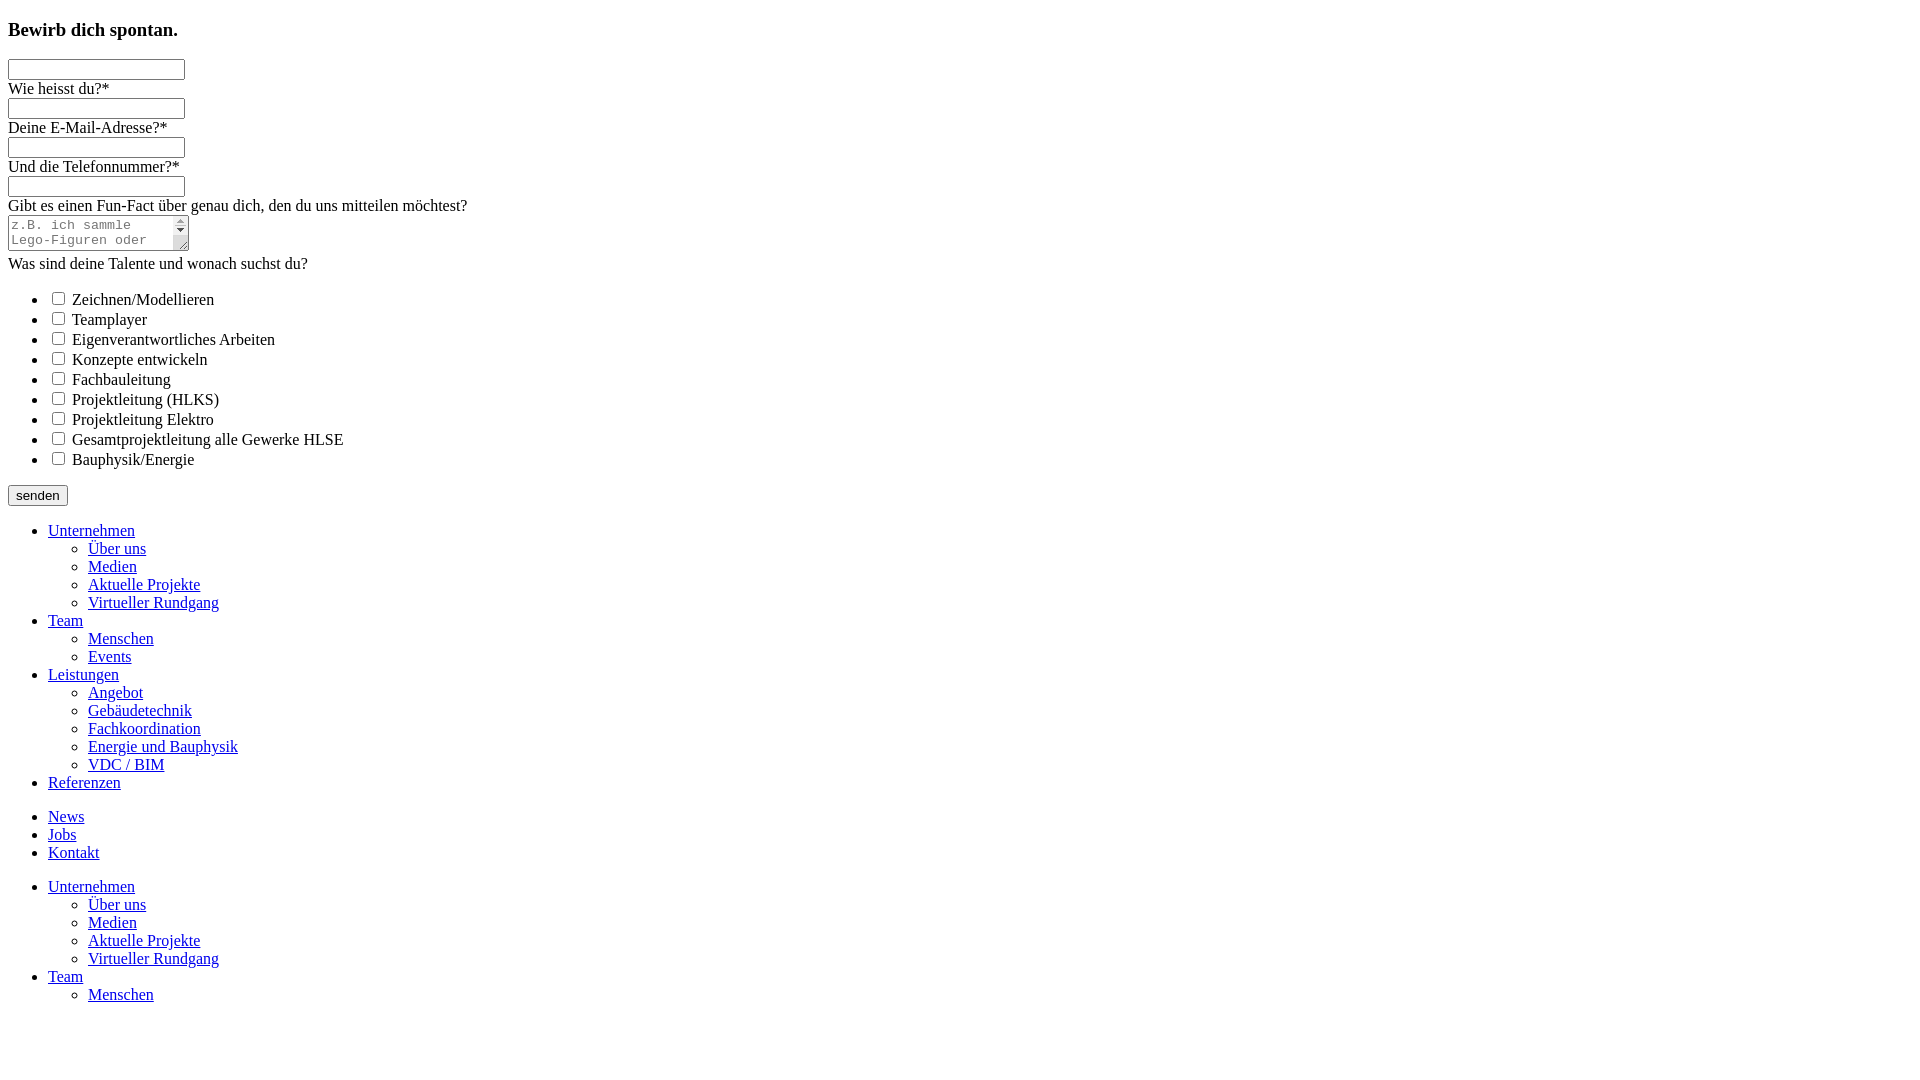 The height and width of the screenshot is (1080, 1920). I want to click on Unternehmen, so click(92, 530).